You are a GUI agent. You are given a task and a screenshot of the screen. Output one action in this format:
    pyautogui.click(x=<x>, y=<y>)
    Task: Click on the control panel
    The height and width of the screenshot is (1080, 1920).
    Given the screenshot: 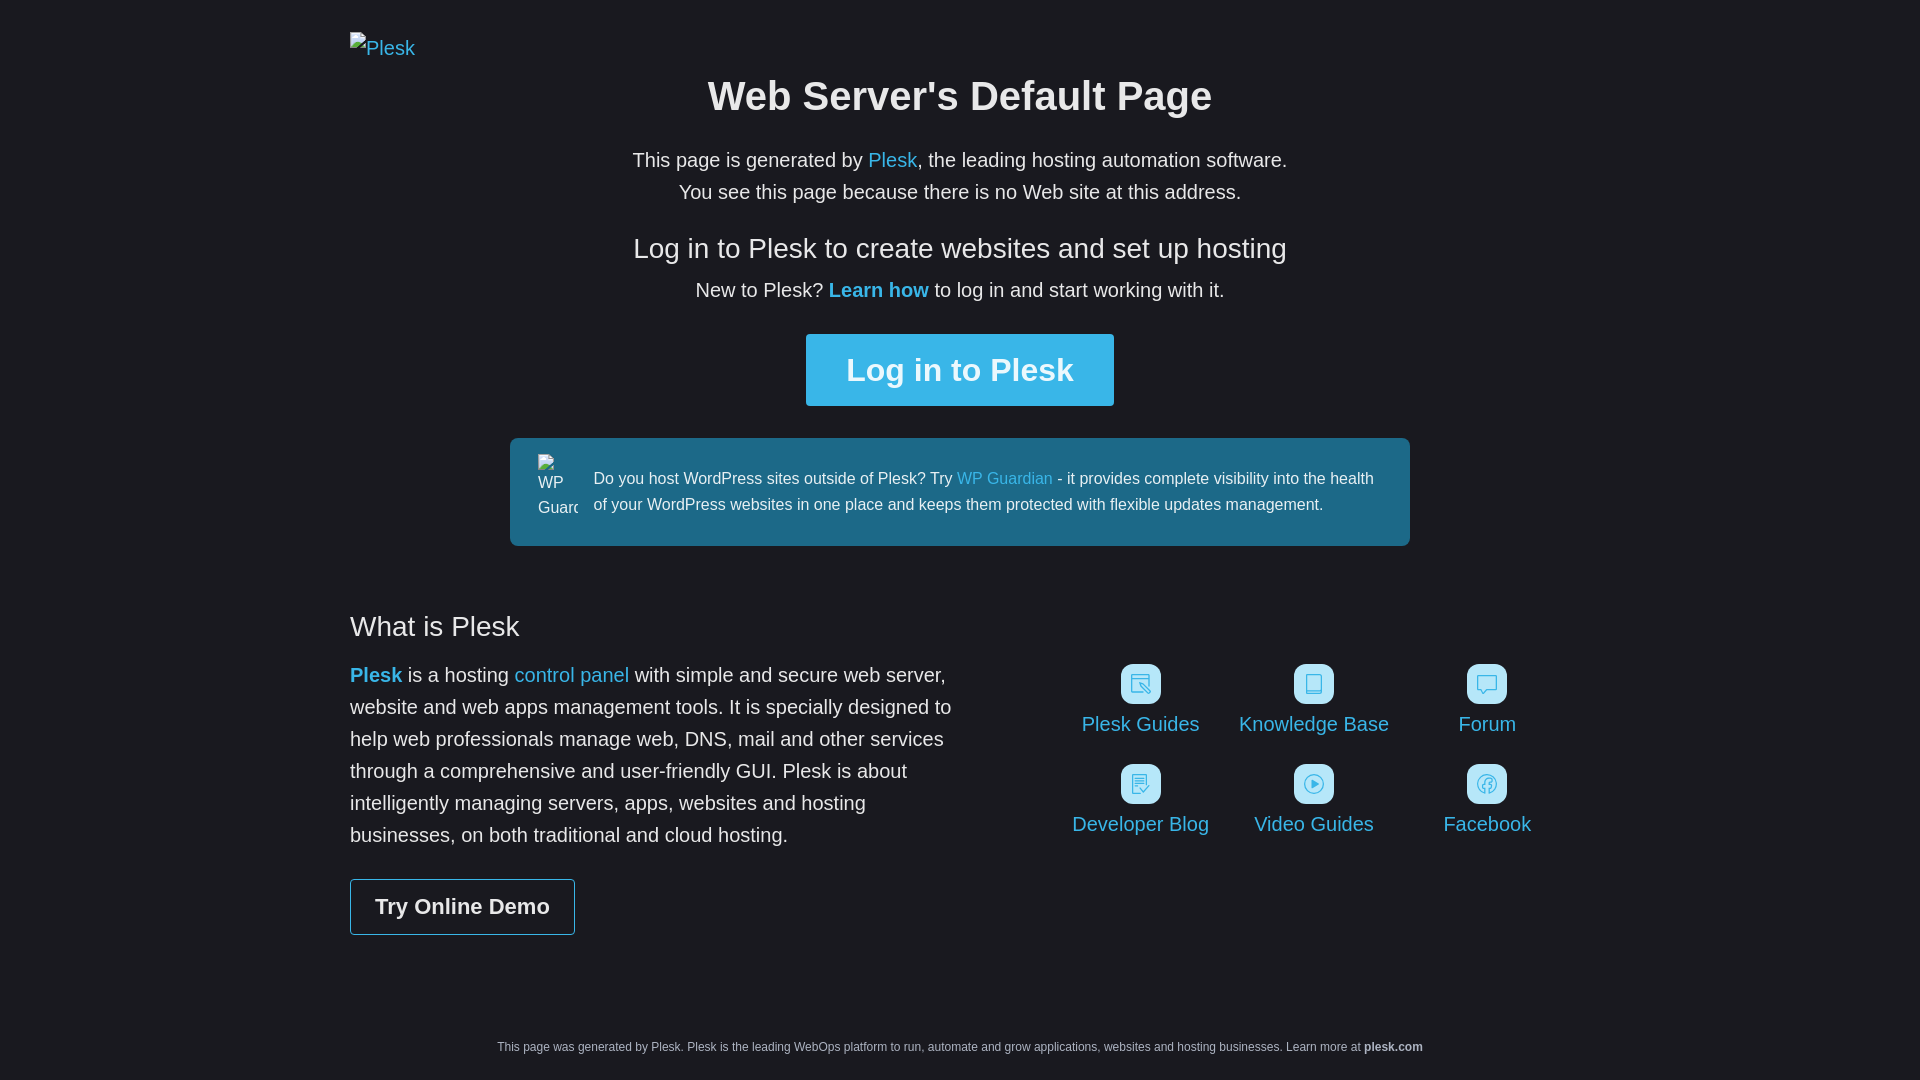 What is the action you would take?
    pyautogui.click(x=572, y=675)
    